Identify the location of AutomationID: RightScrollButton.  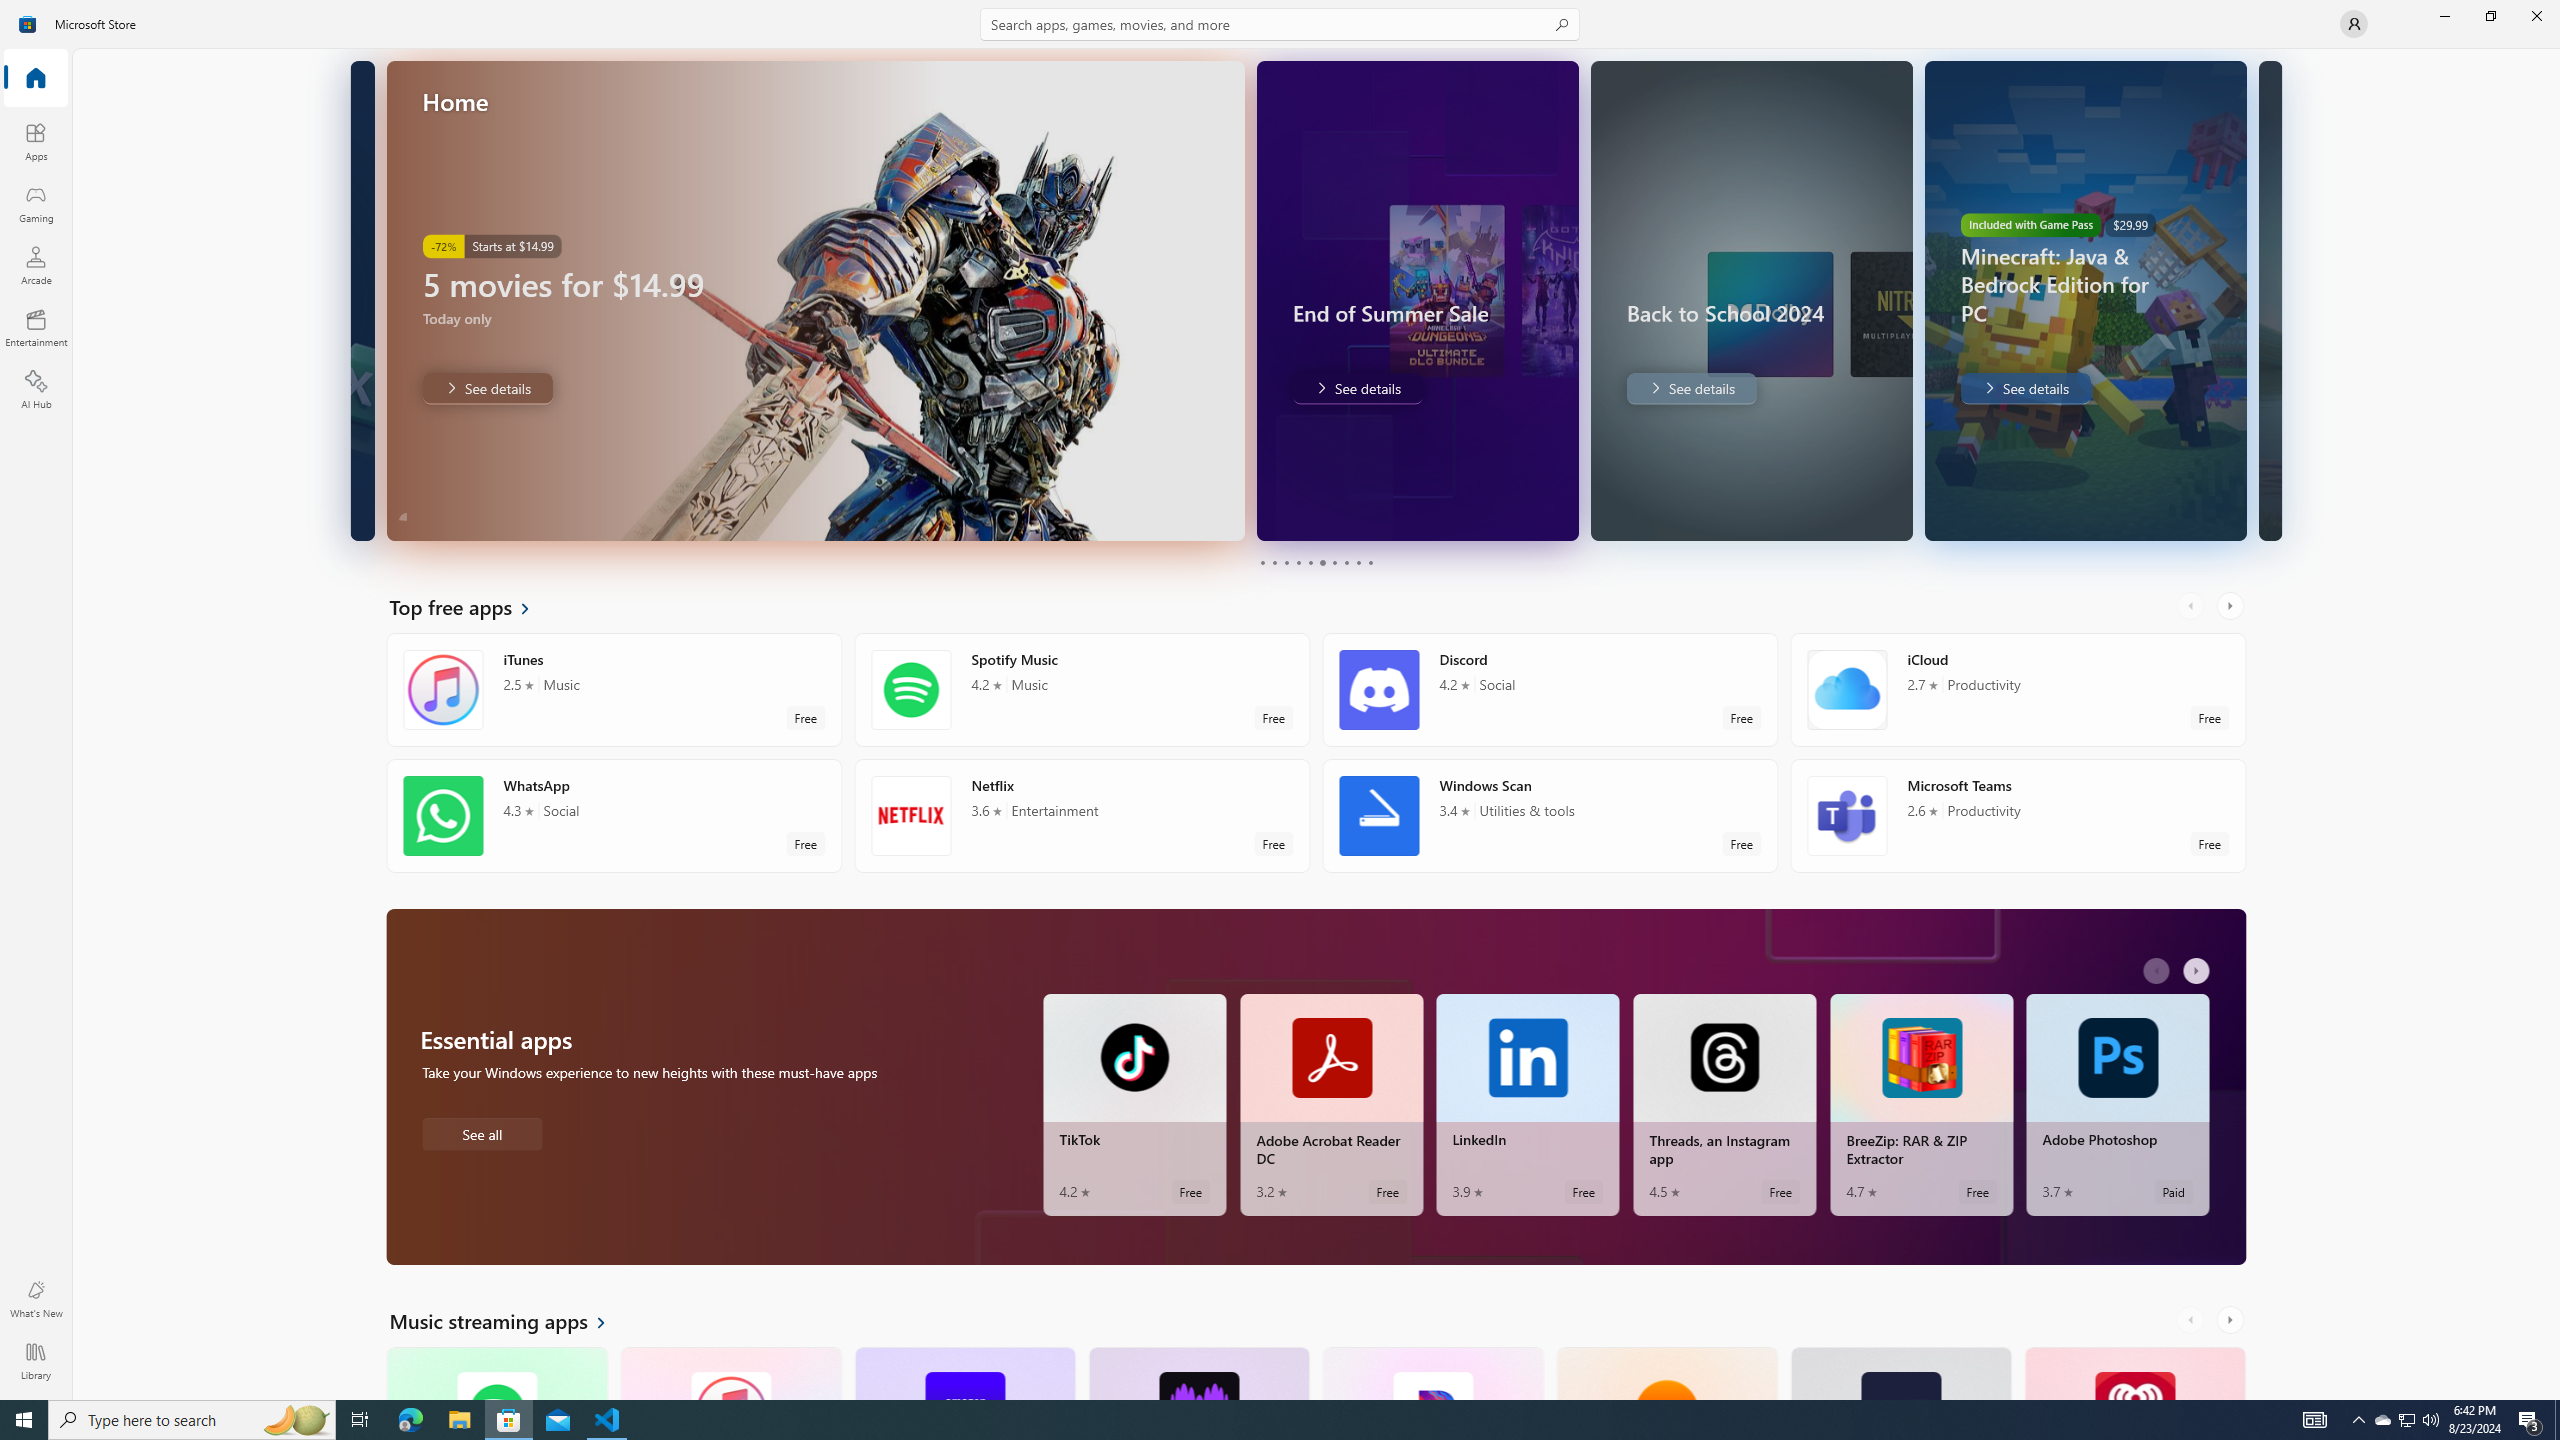
(2232, 1320).